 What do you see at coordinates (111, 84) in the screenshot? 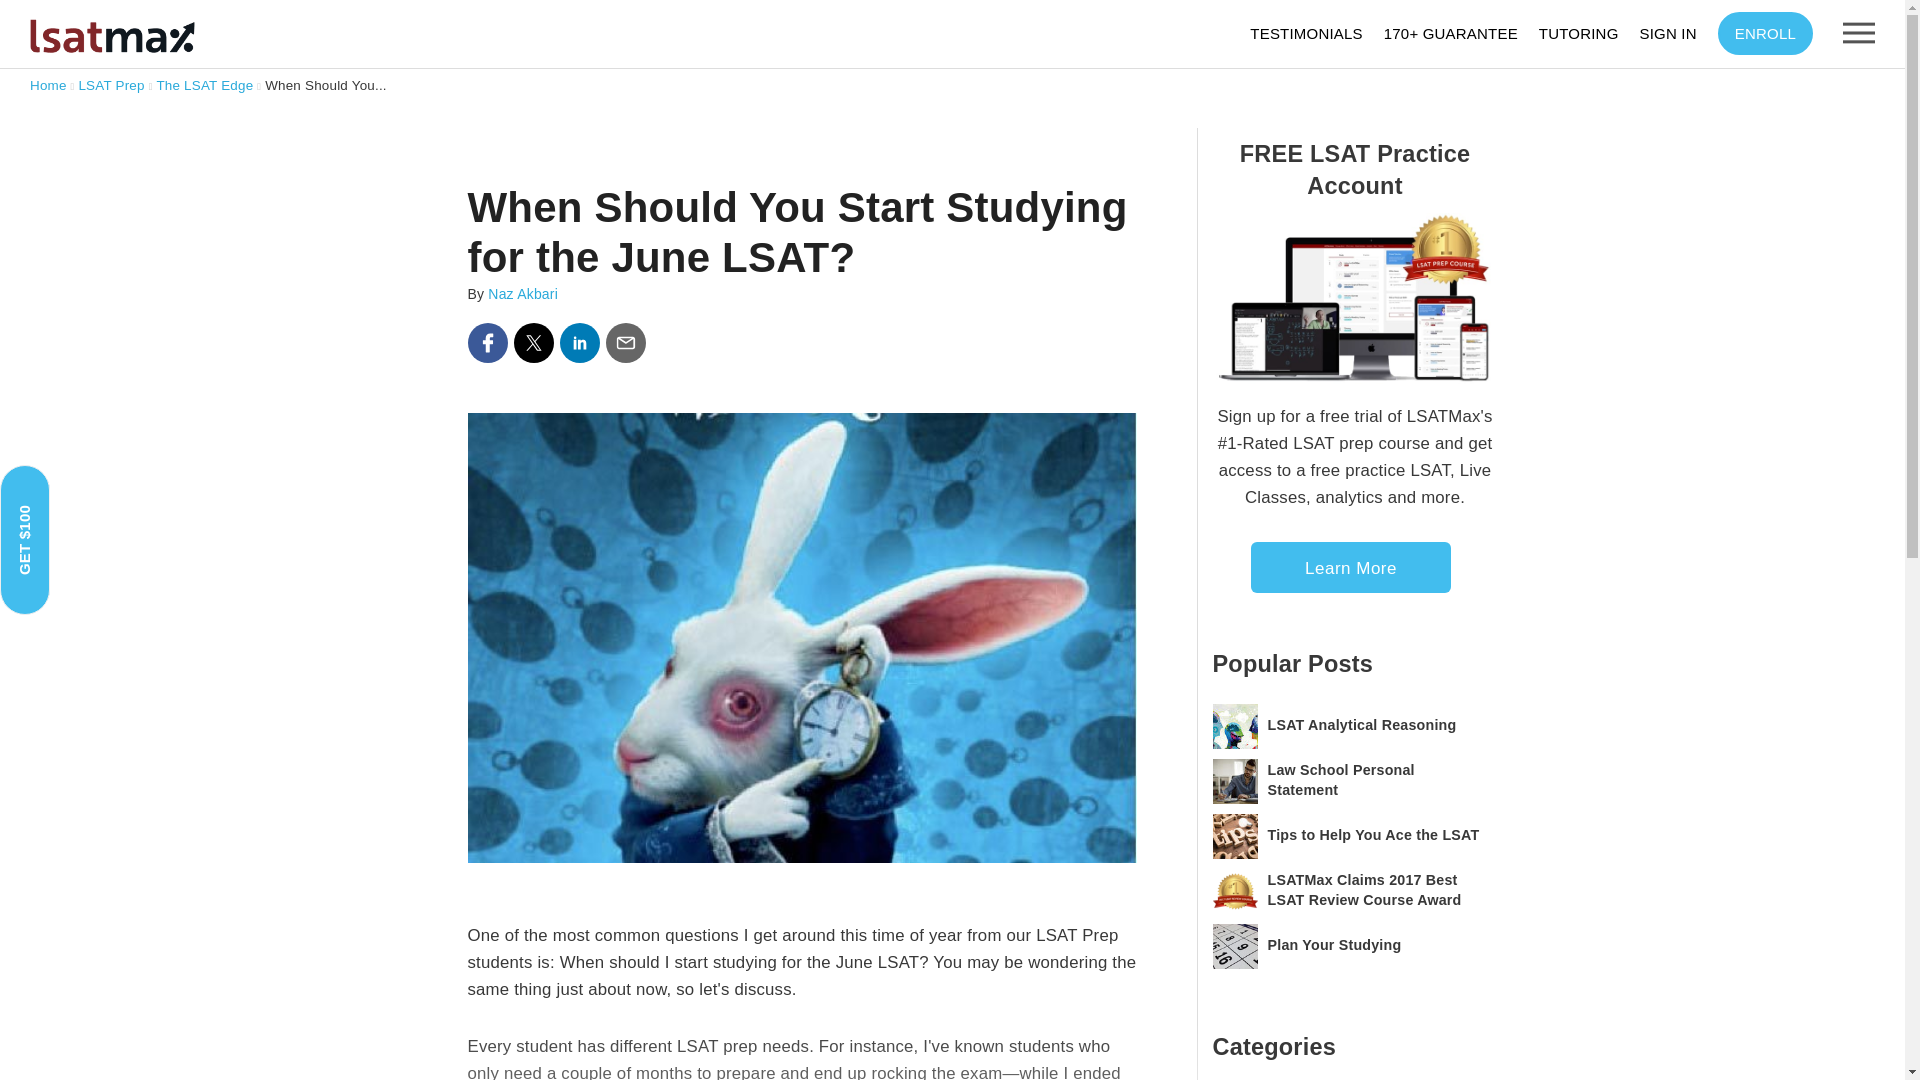
I see `LSAT Prep` at bounding box center [111, 84].